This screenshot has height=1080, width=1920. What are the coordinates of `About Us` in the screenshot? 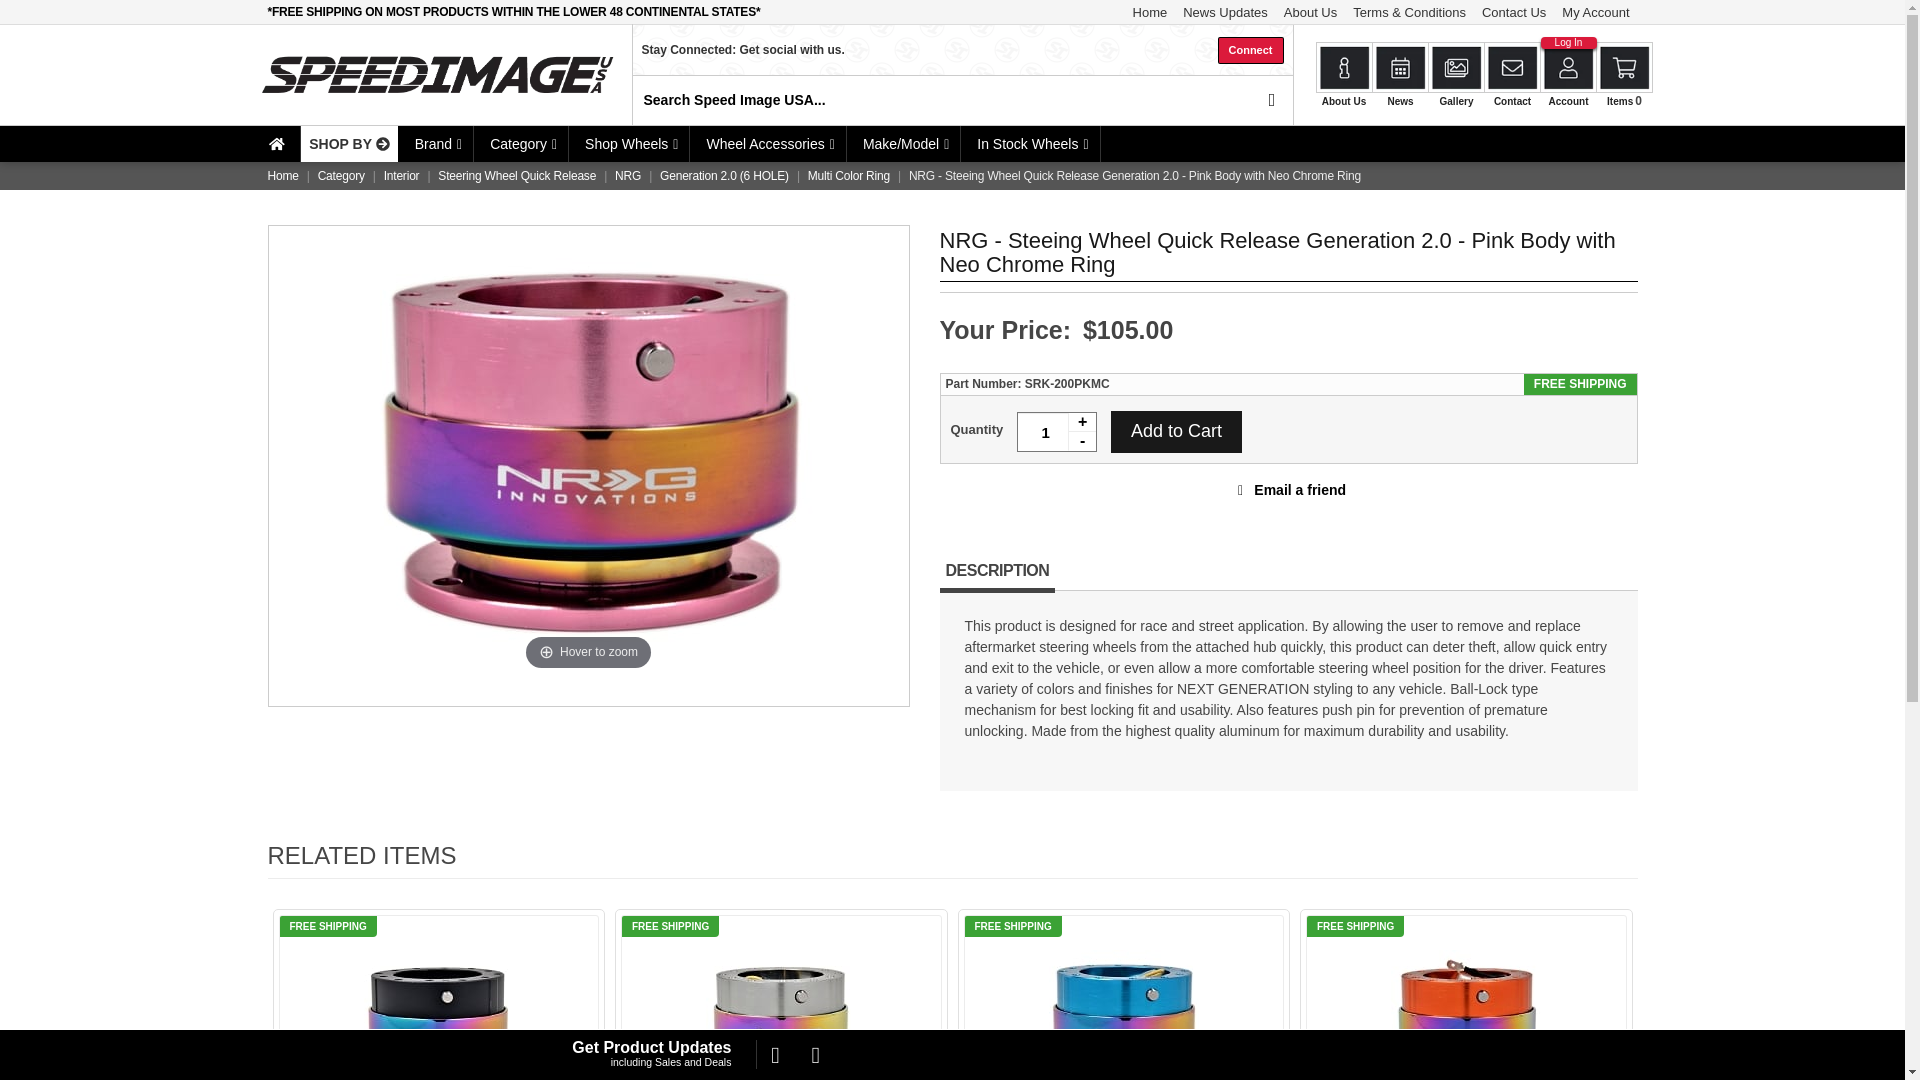 It's located at (1310, 12).